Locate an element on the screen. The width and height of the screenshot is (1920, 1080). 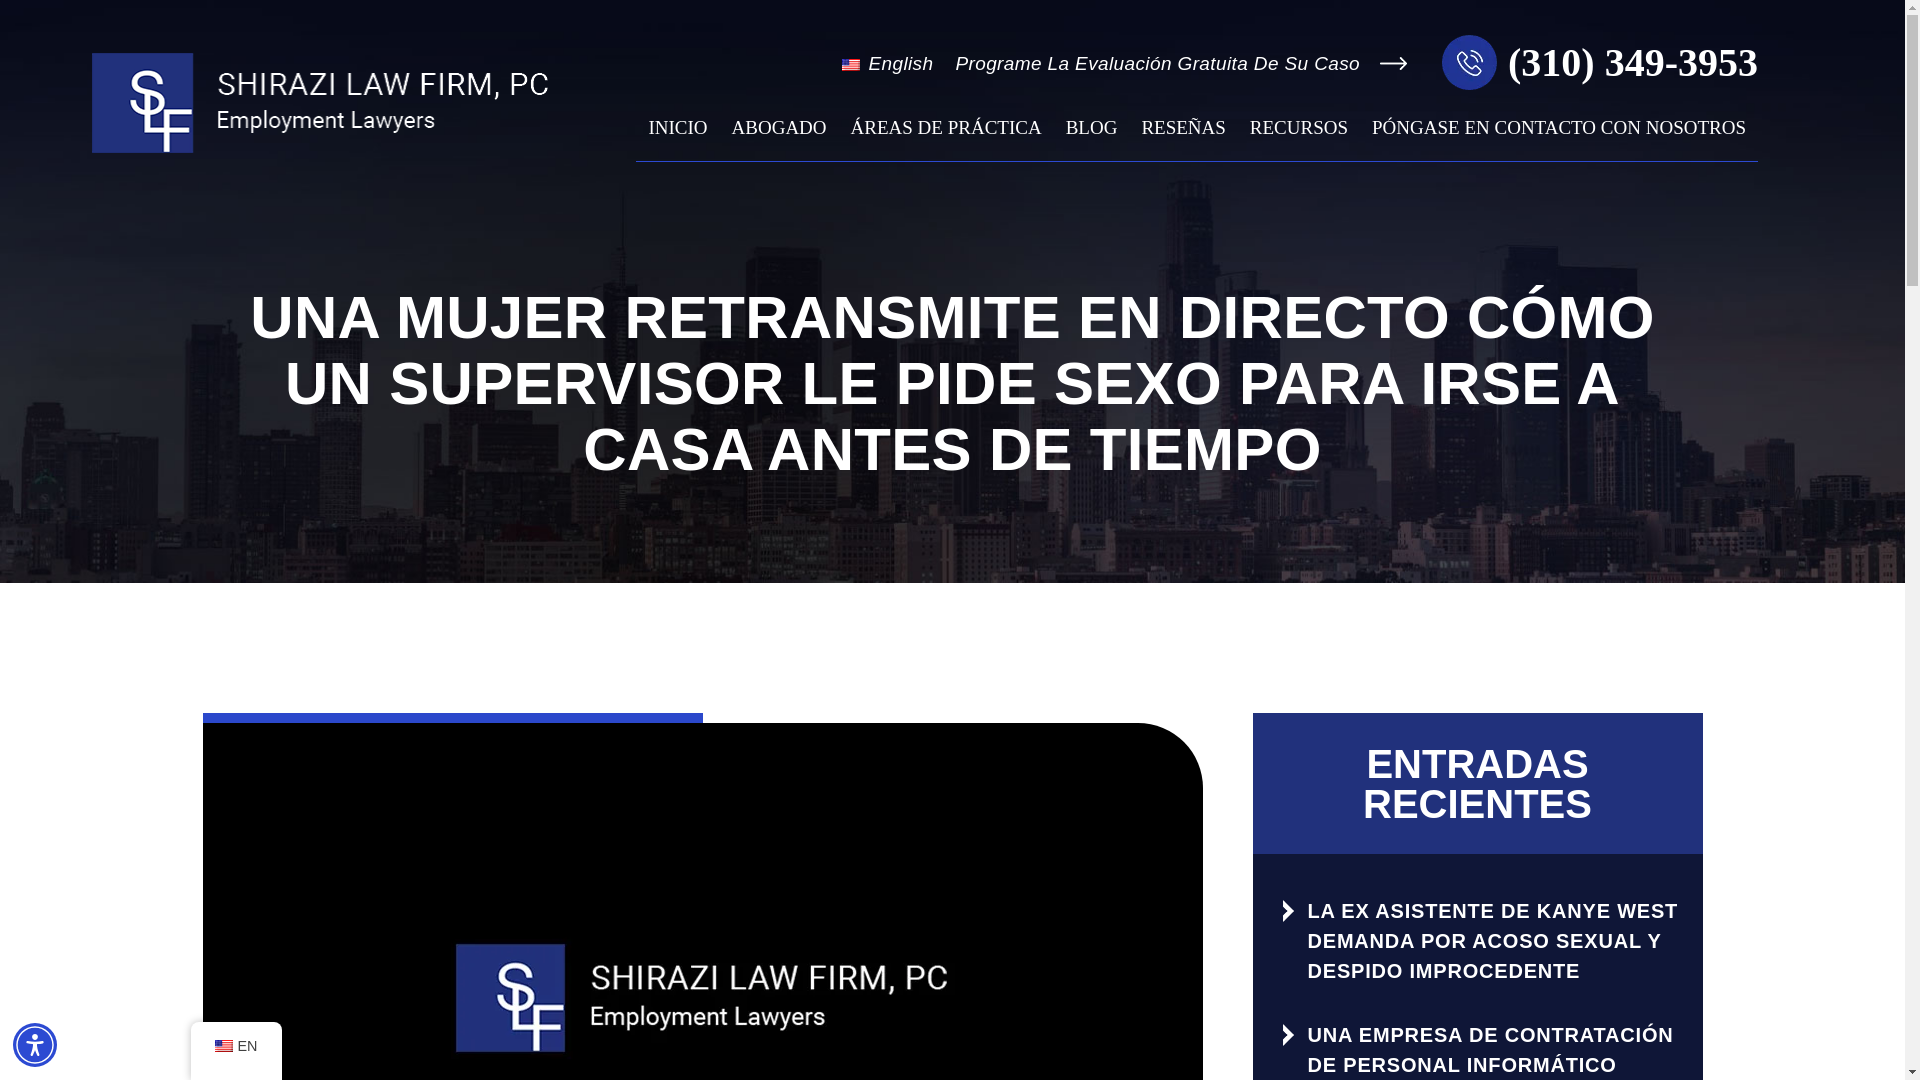
RECURSOS is located at coordinates (1298, 138).